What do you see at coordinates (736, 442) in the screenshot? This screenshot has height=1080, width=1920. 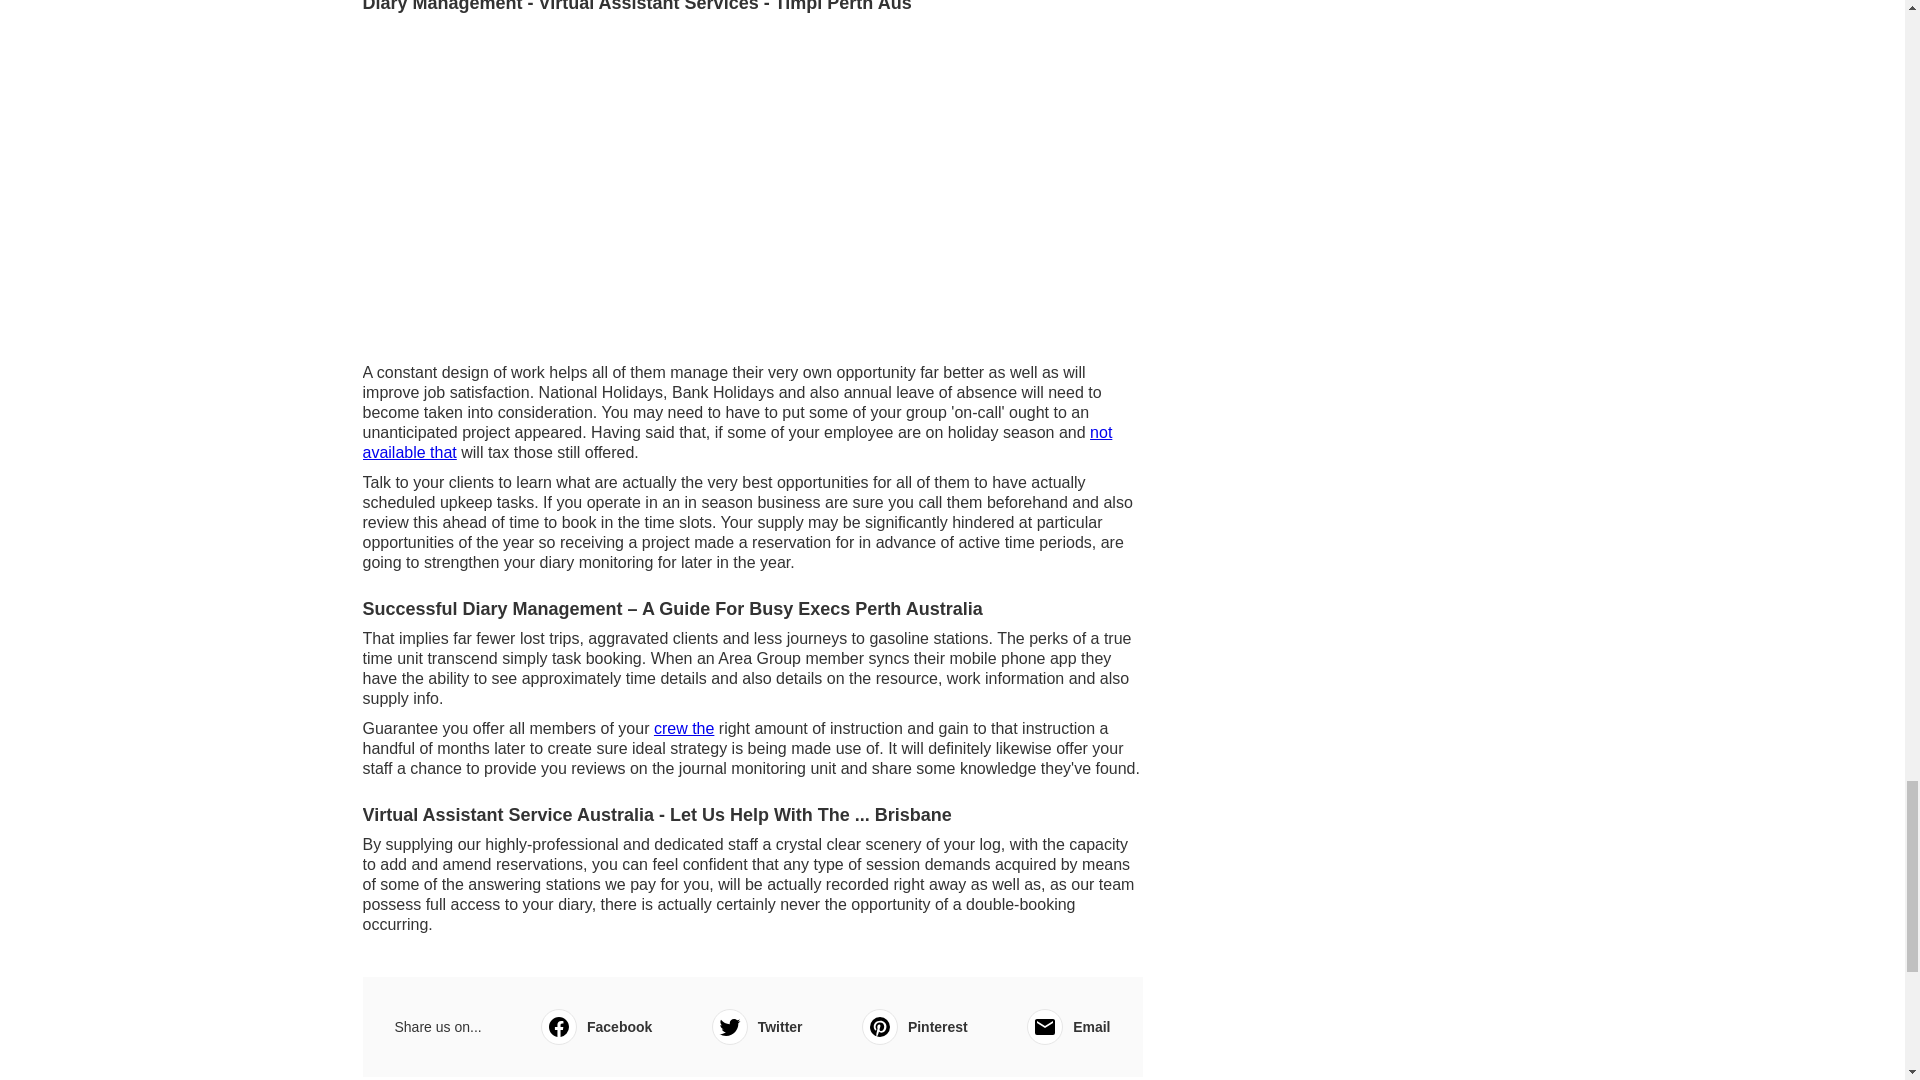 I see `not available that` at bounding box center [736, 442].